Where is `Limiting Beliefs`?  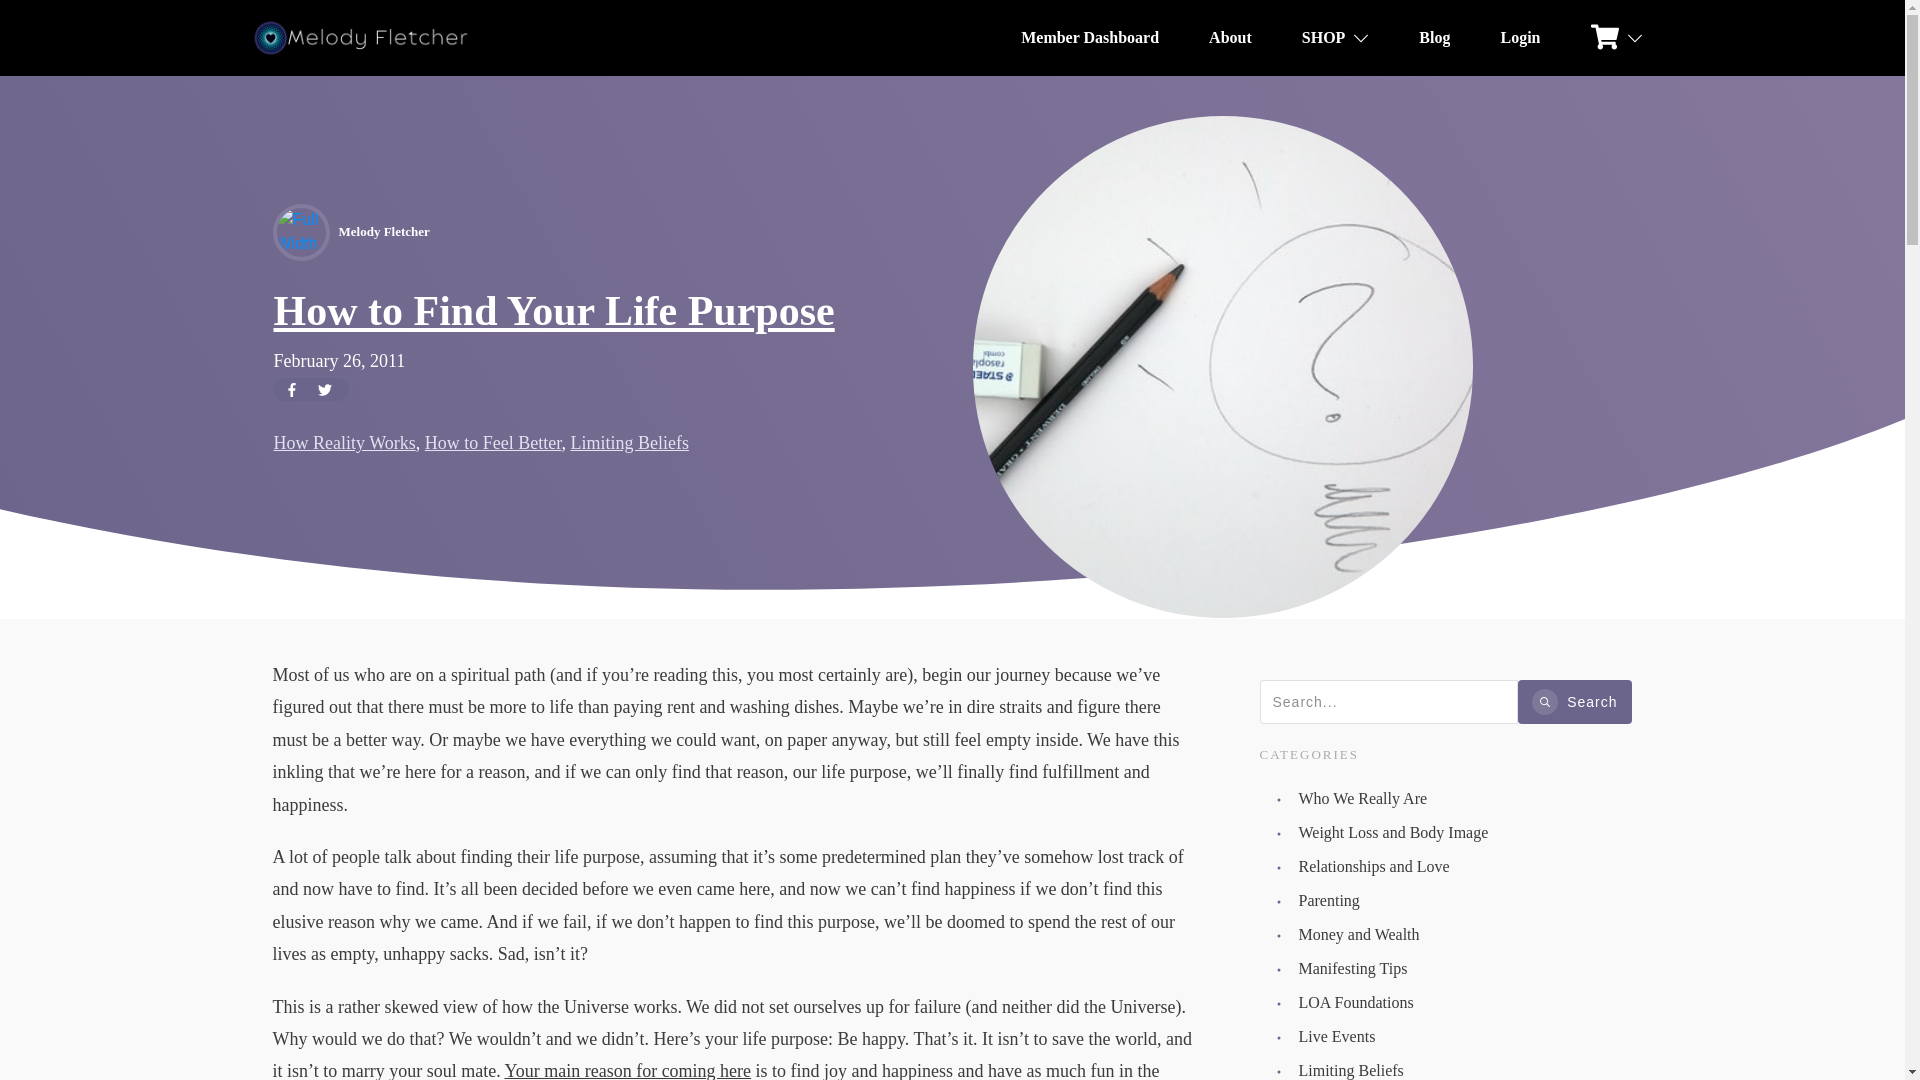 Limiting Beliefs is located at coordinates (630, 442).